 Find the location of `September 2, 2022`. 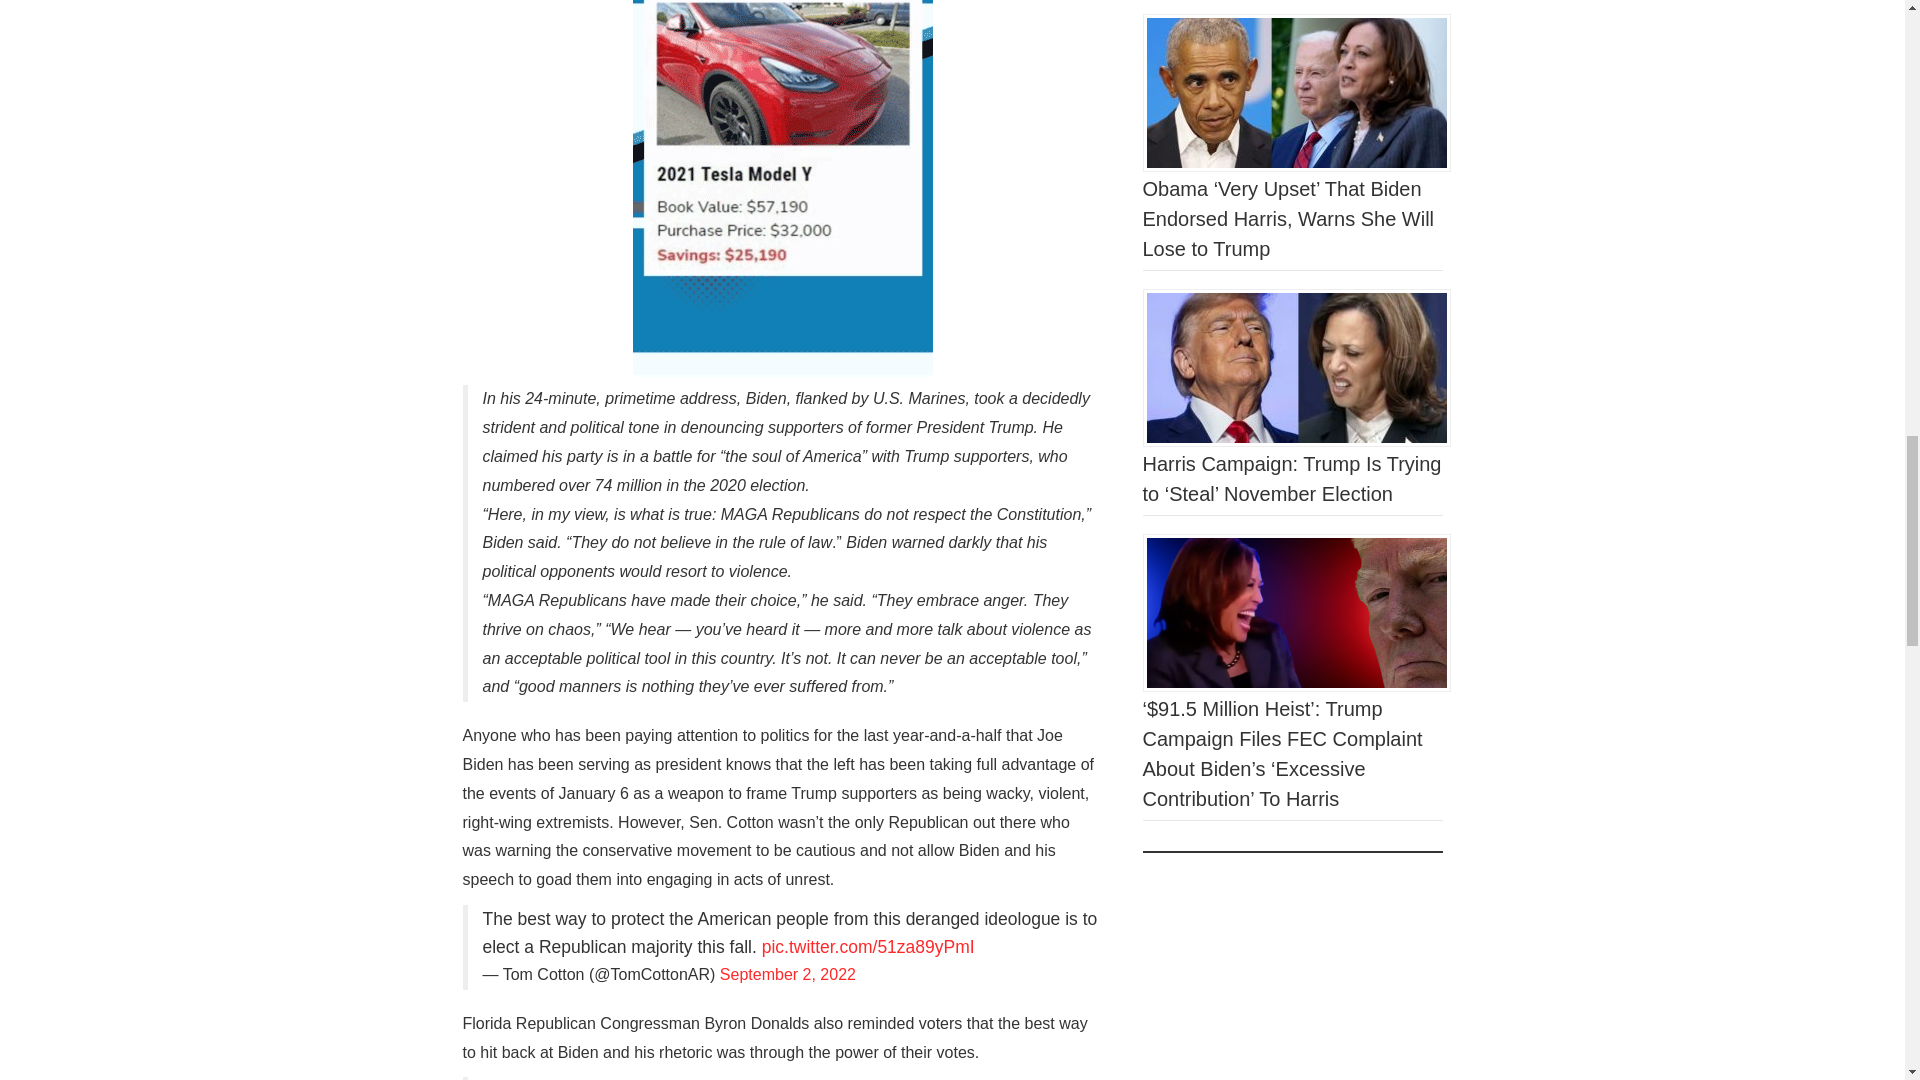

September 2, 2022 is located at coordinates (788, 974).